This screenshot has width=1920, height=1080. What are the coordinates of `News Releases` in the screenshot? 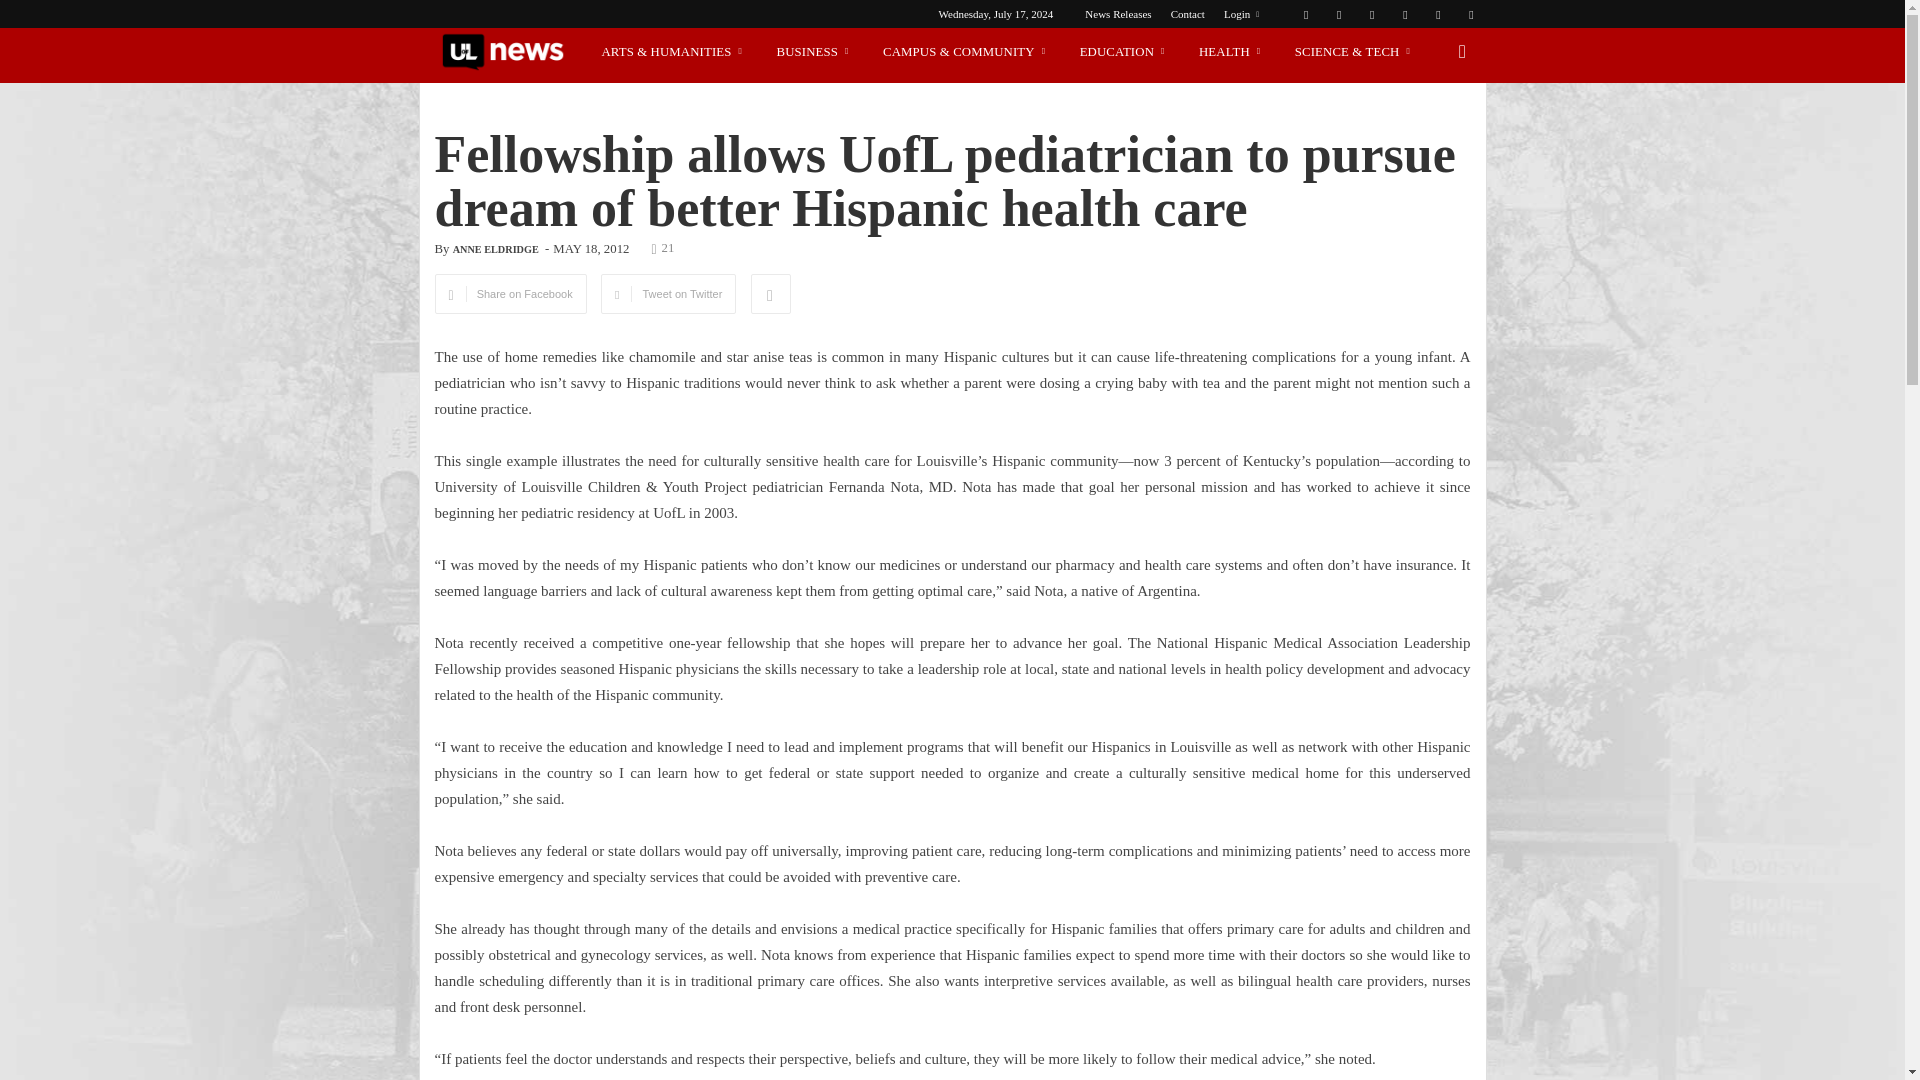 It's located at (1117, 14).